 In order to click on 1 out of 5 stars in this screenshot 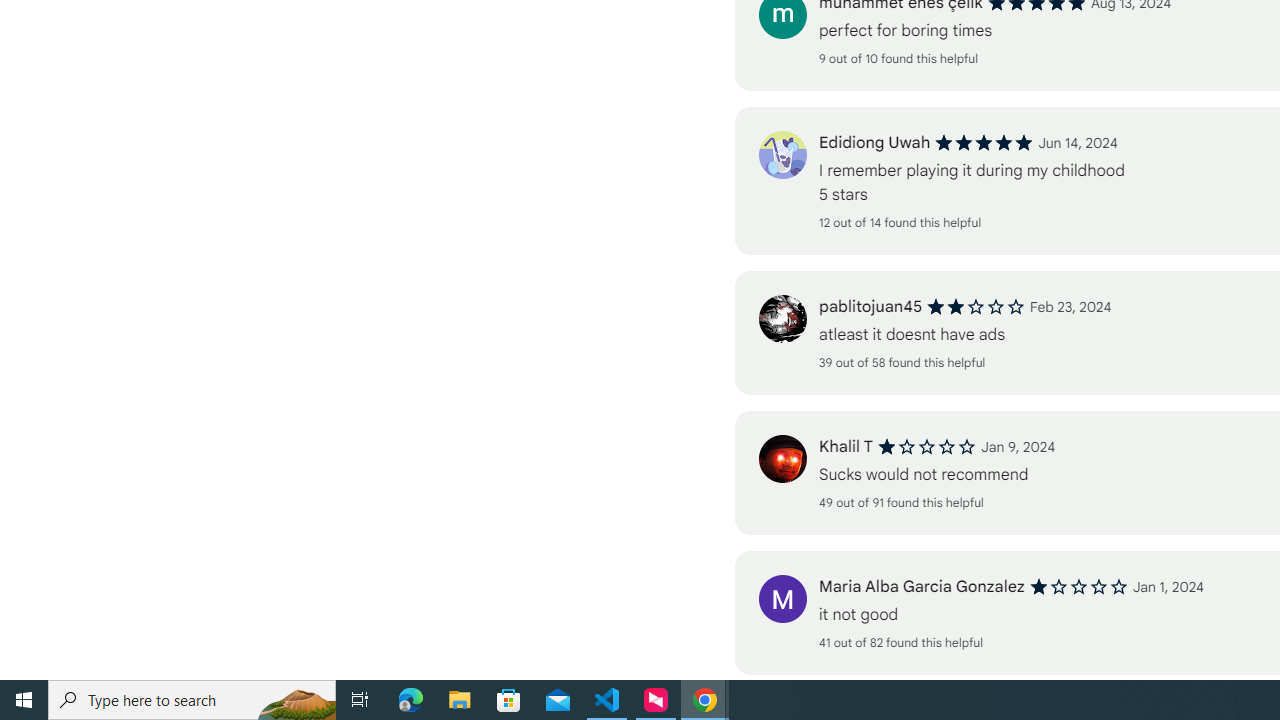, I will do `click(1078, 587)`.